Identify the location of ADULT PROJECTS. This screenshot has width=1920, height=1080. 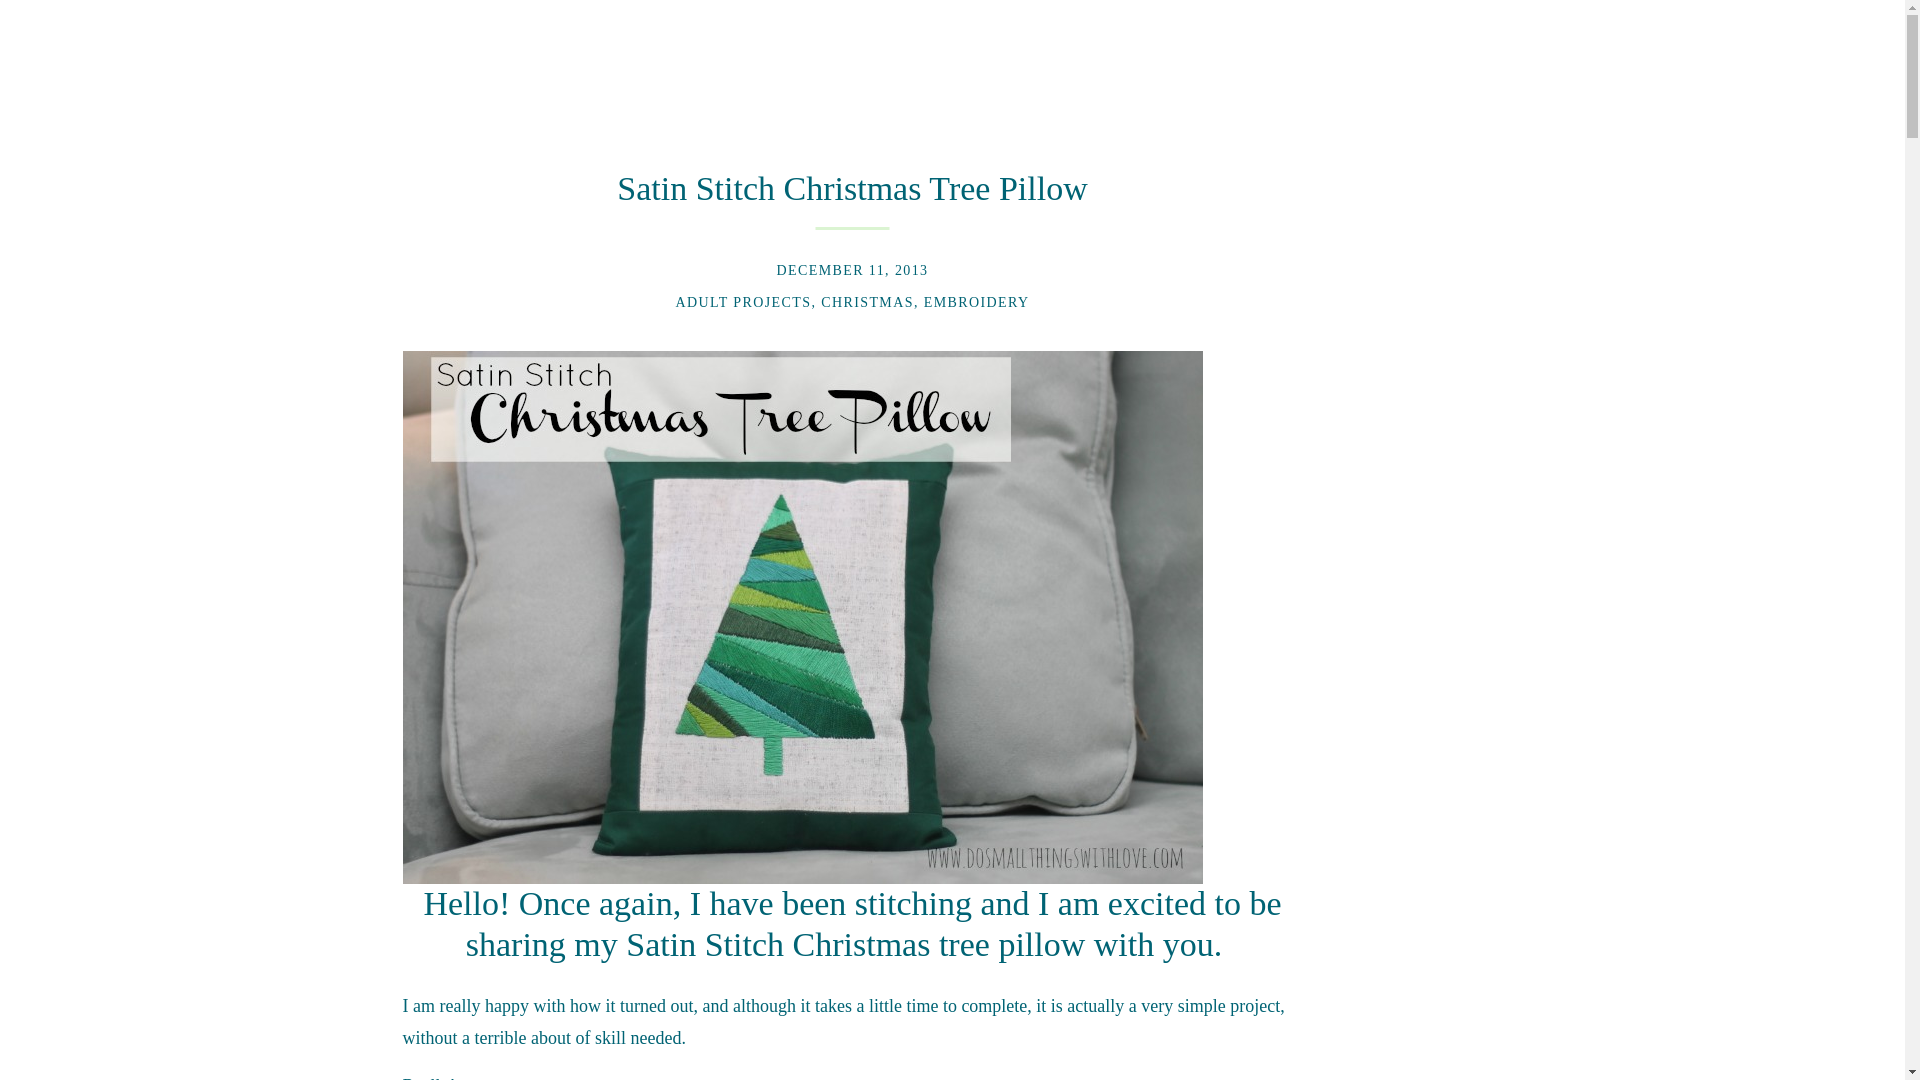
(742, 302).